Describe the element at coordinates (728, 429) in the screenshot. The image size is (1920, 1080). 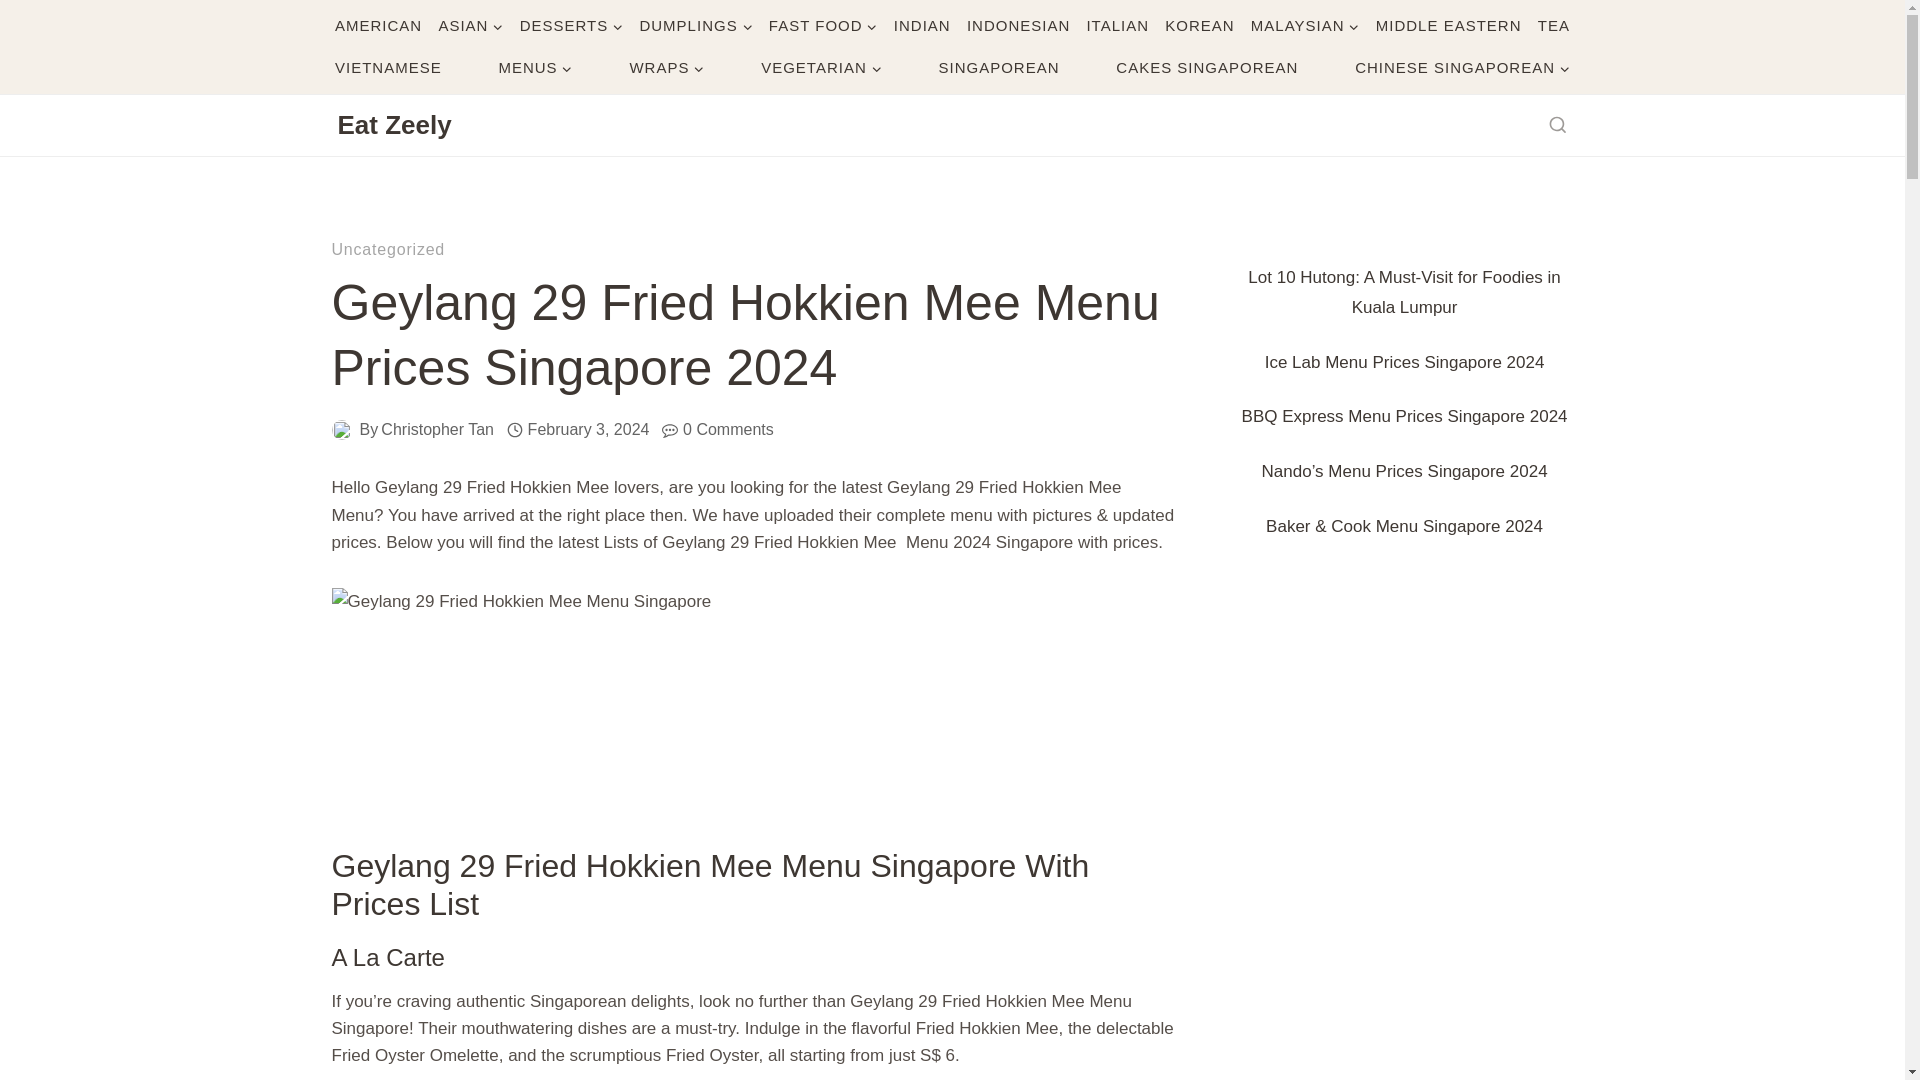
I see `0 Comments` at that location.